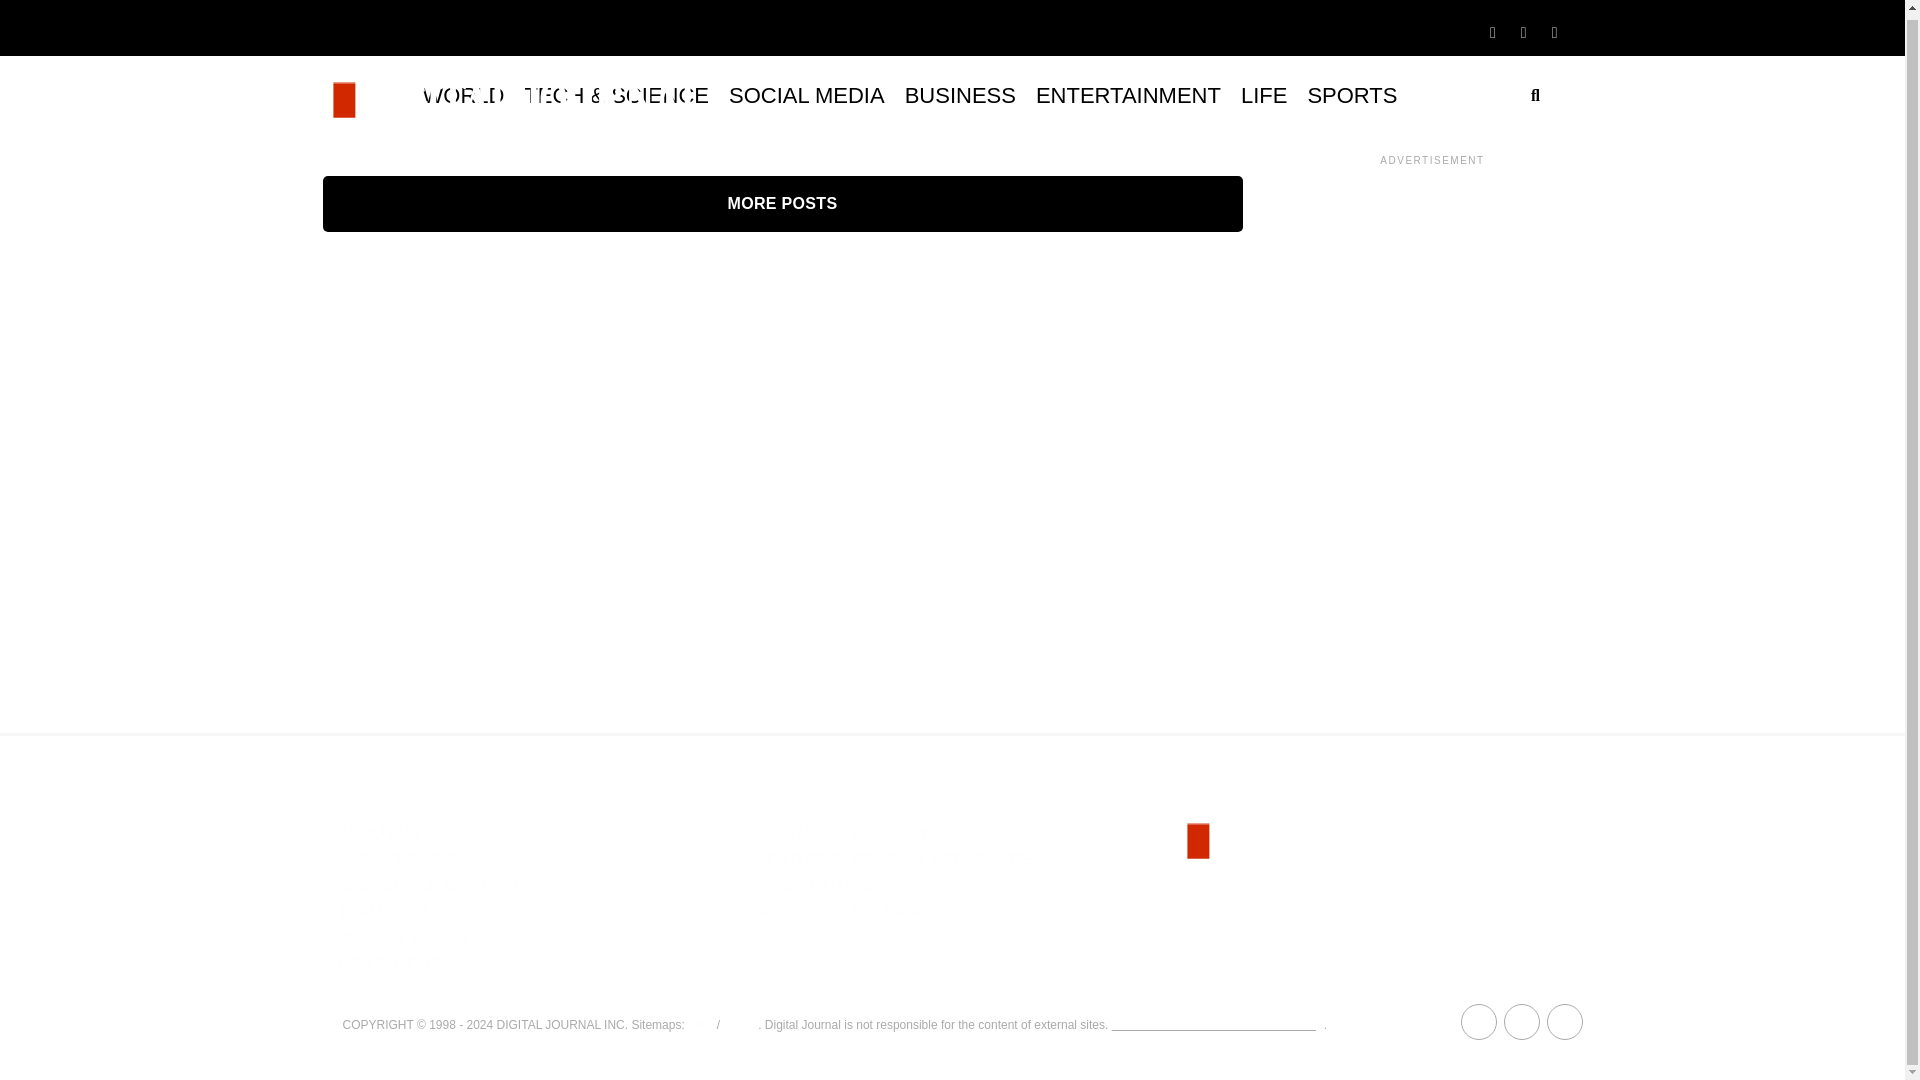 This screenshot has width=1920, height=1080. I want to click on XML, so click(700, 1024).